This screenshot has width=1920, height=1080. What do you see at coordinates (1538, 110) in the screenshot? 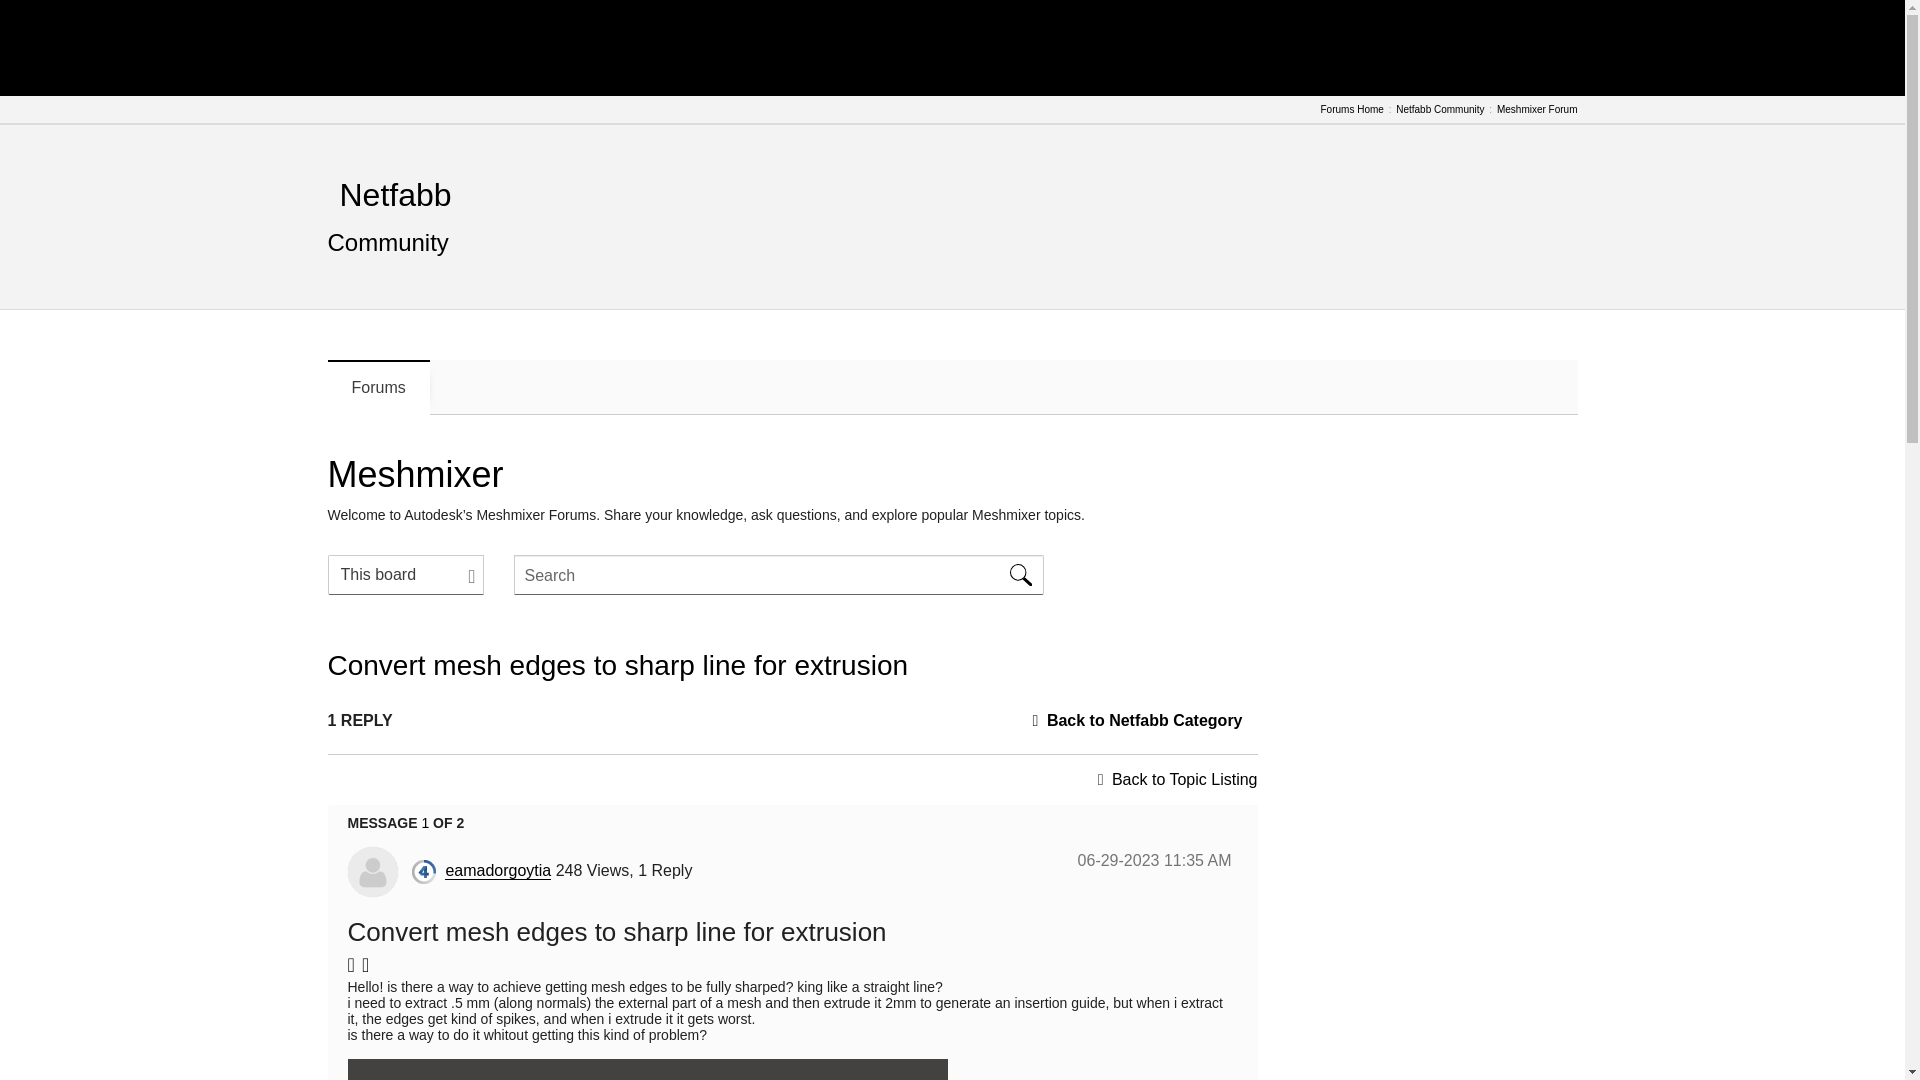
I see `Meshmixer Forum` at bounding box center [1538, 110].